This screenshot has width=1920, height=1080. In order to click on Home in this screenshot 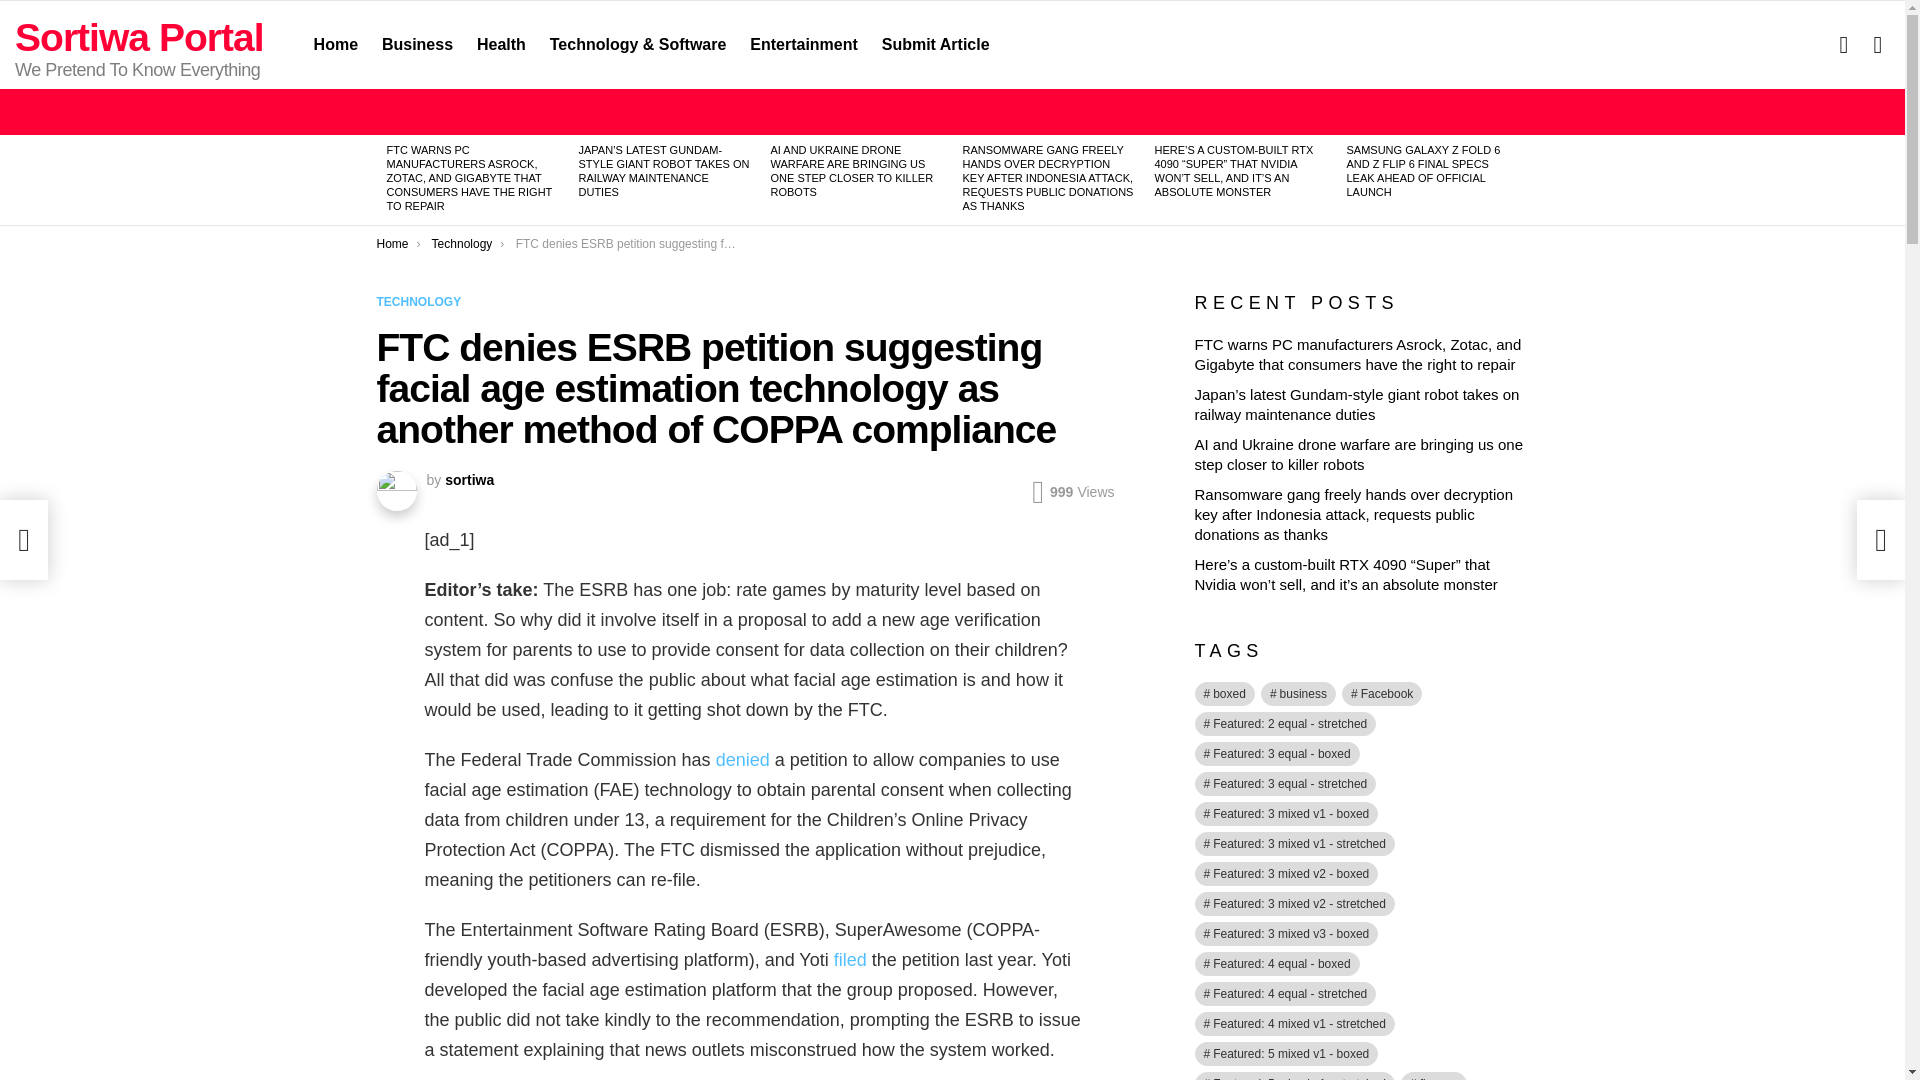, I will do `click(336, 45)`.